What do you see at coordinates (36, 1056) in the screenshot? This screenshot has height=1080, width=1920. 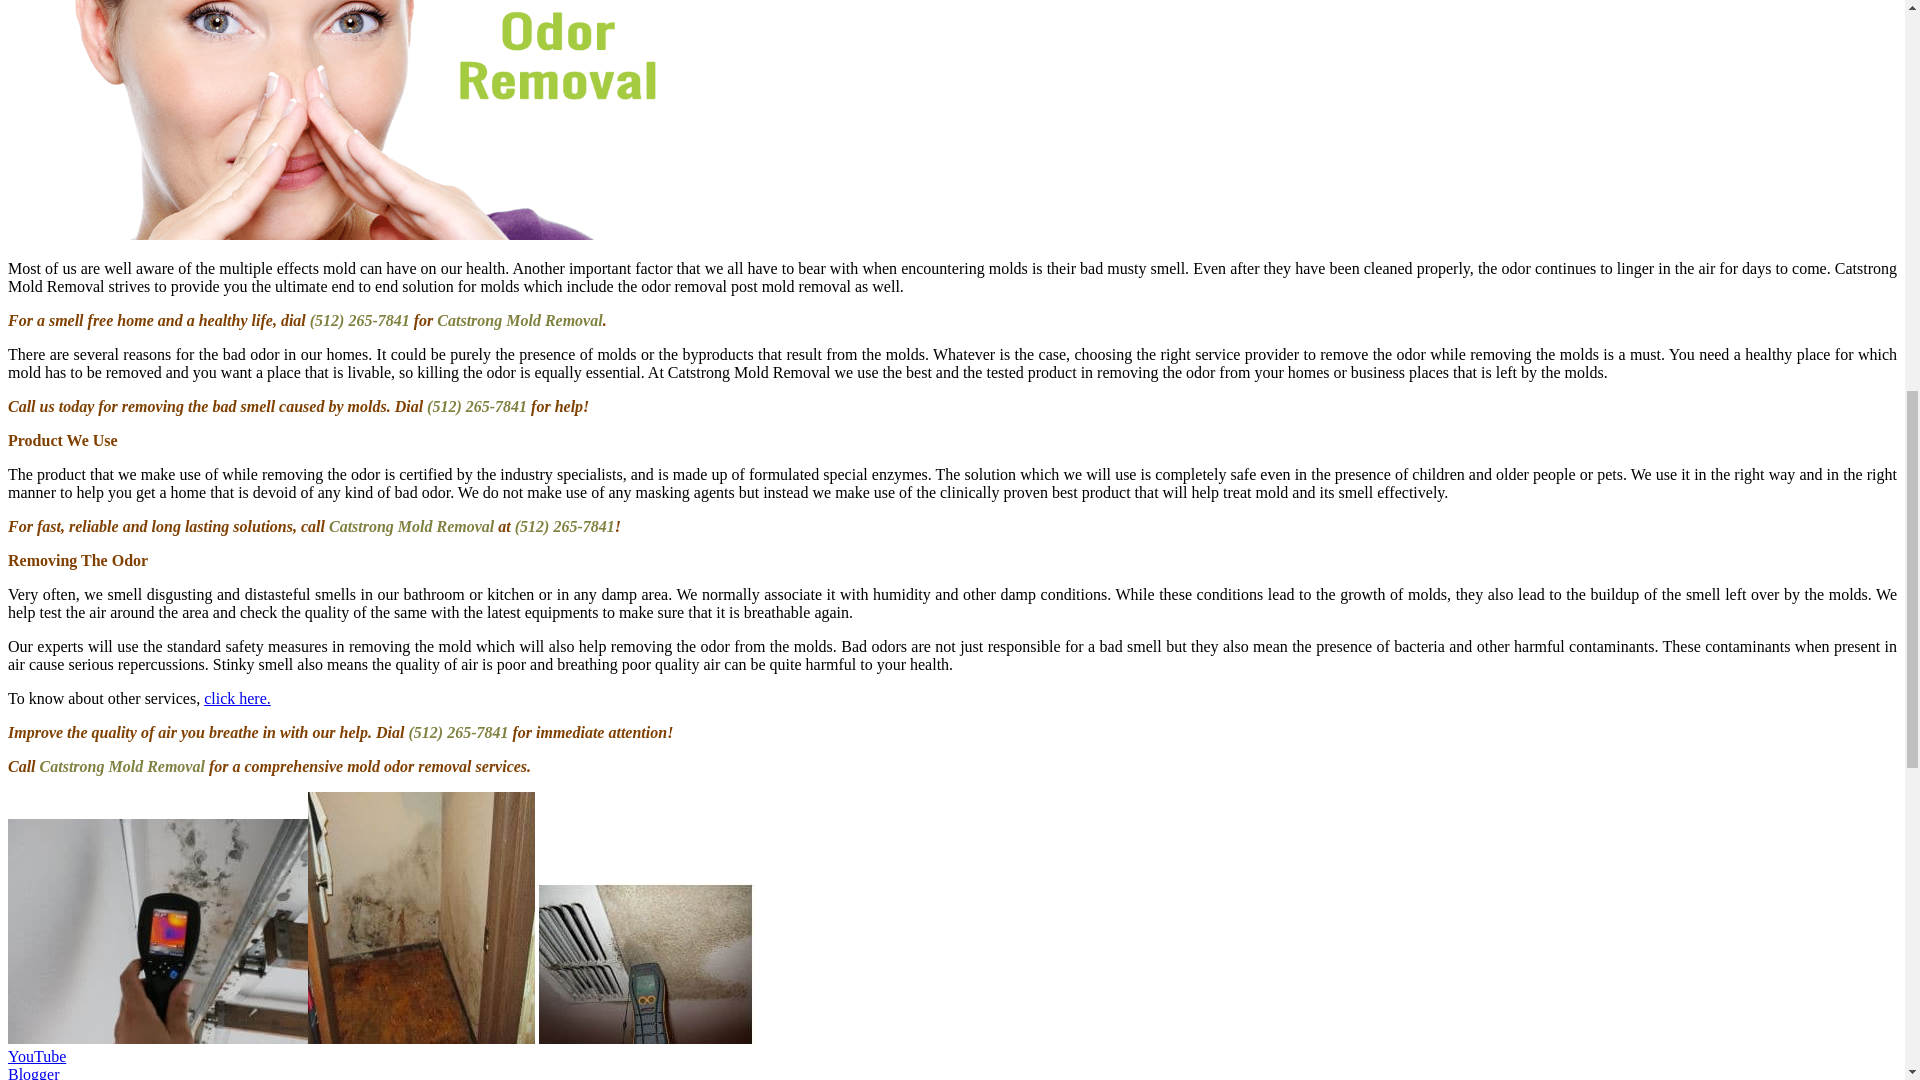 I see `YouTube` at bounding box center [36, 1056].